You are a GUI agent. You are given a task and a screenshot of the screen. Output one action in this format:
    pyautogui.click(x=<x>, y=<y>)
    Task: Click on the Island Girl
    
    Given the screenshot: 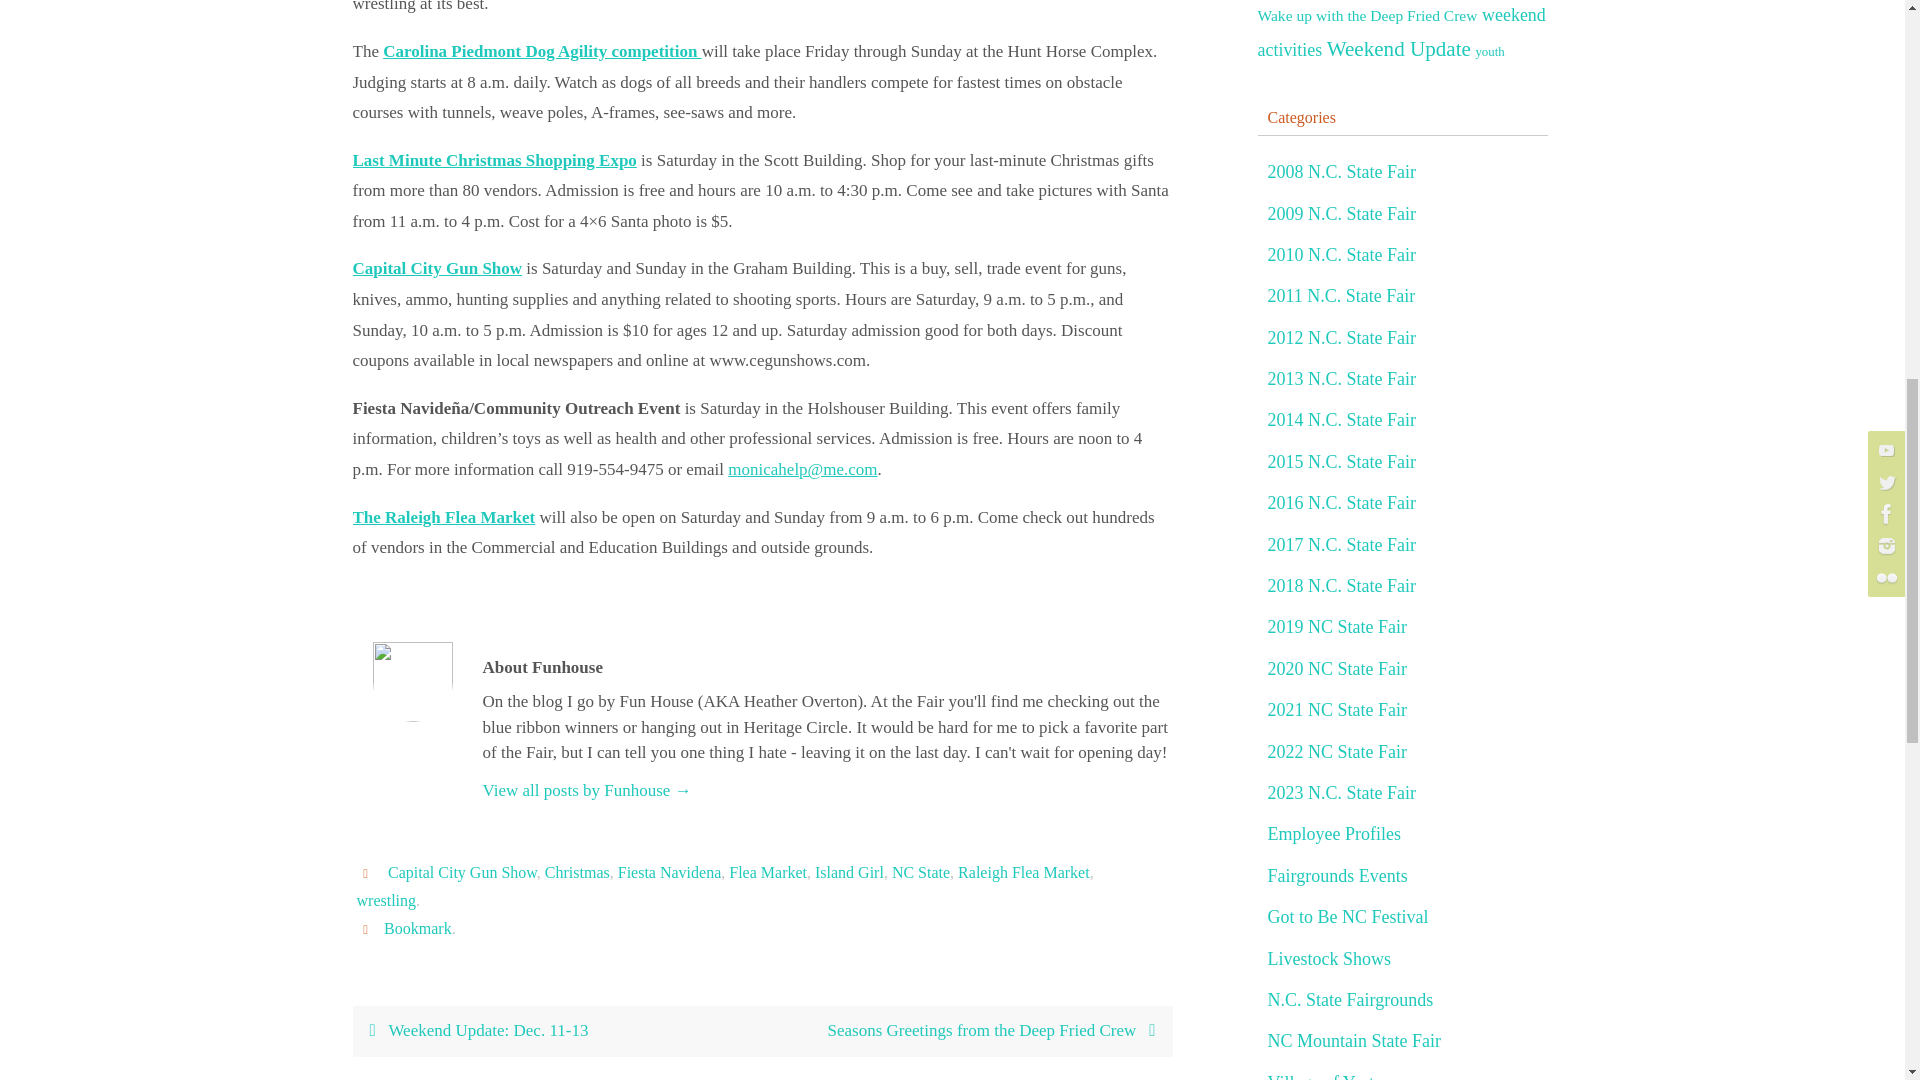 What is the action you would take?
    pyautogui.click(x=848, y=873)
    